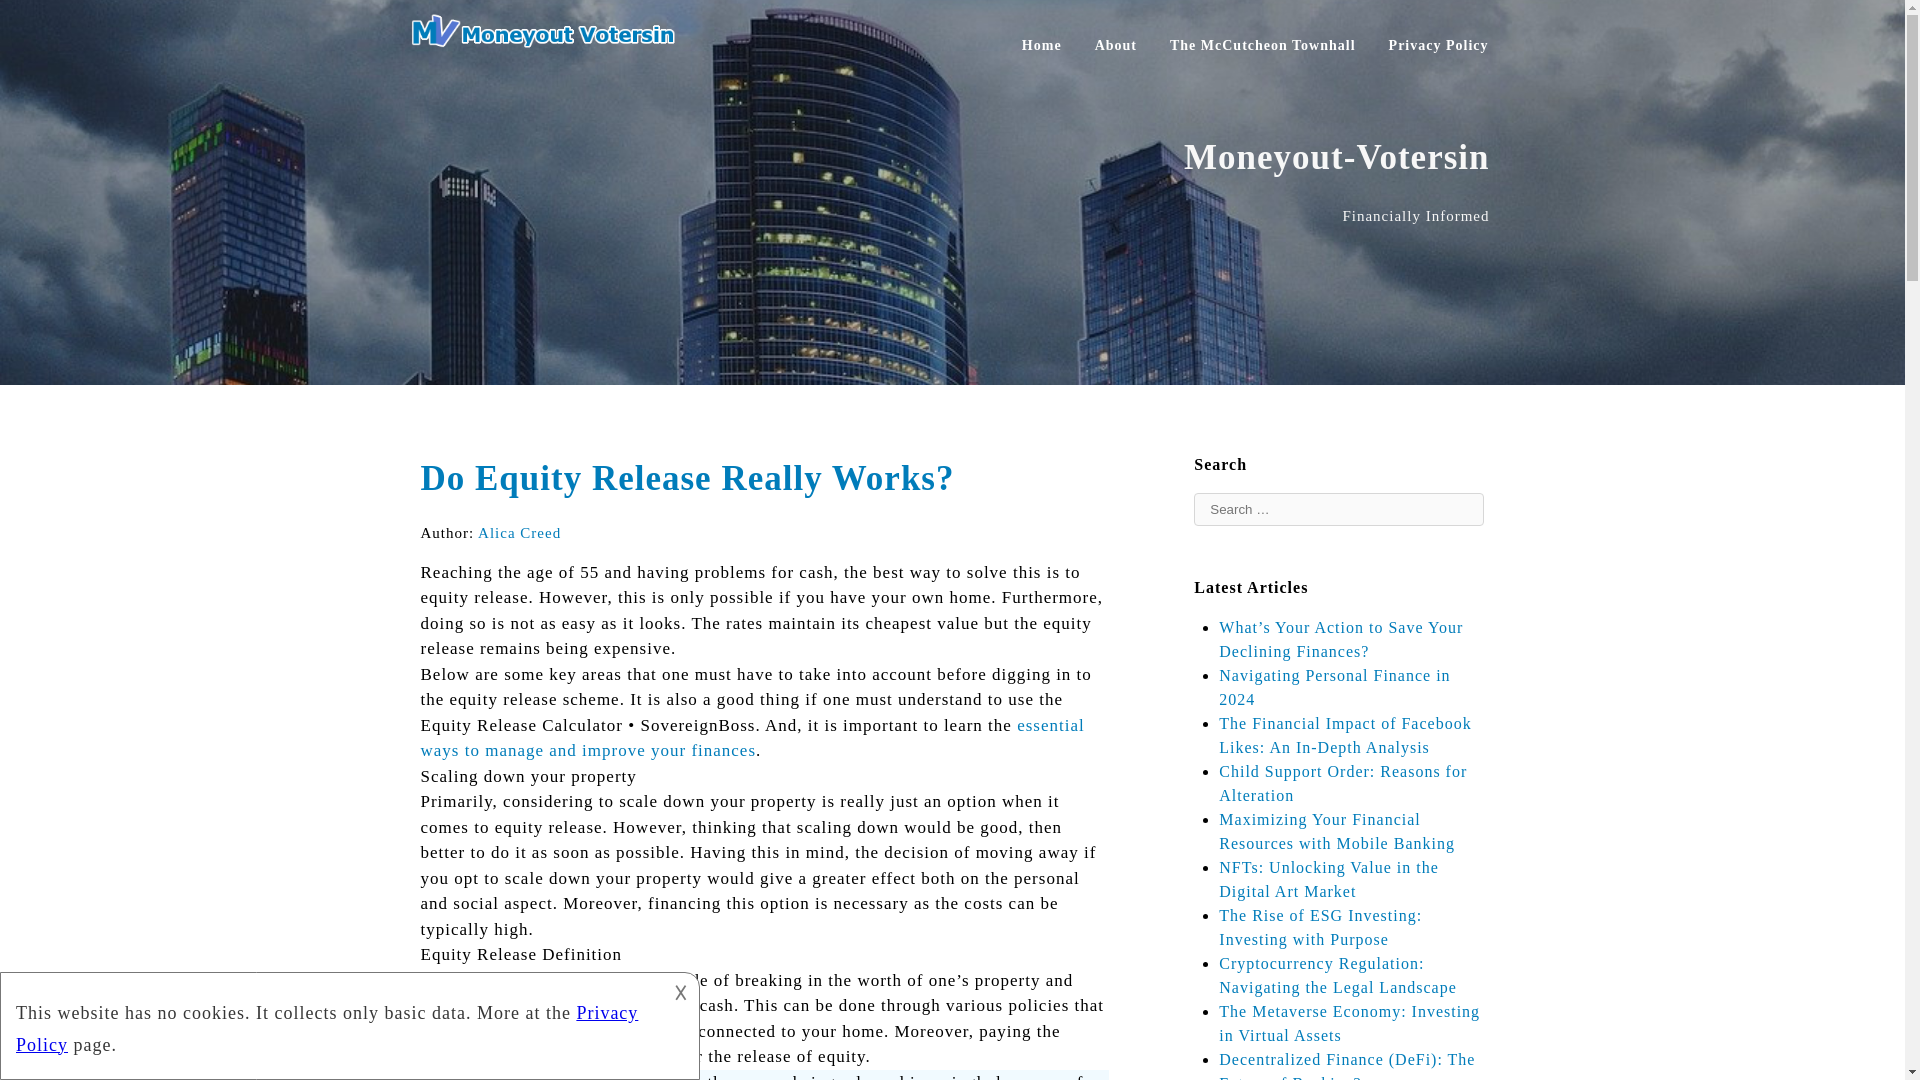  What do you see at coordinates (1342, 782) in the screenshot?
I see `Child Support Order: Reasons for Alteration` at bounding box center [1342, 782].